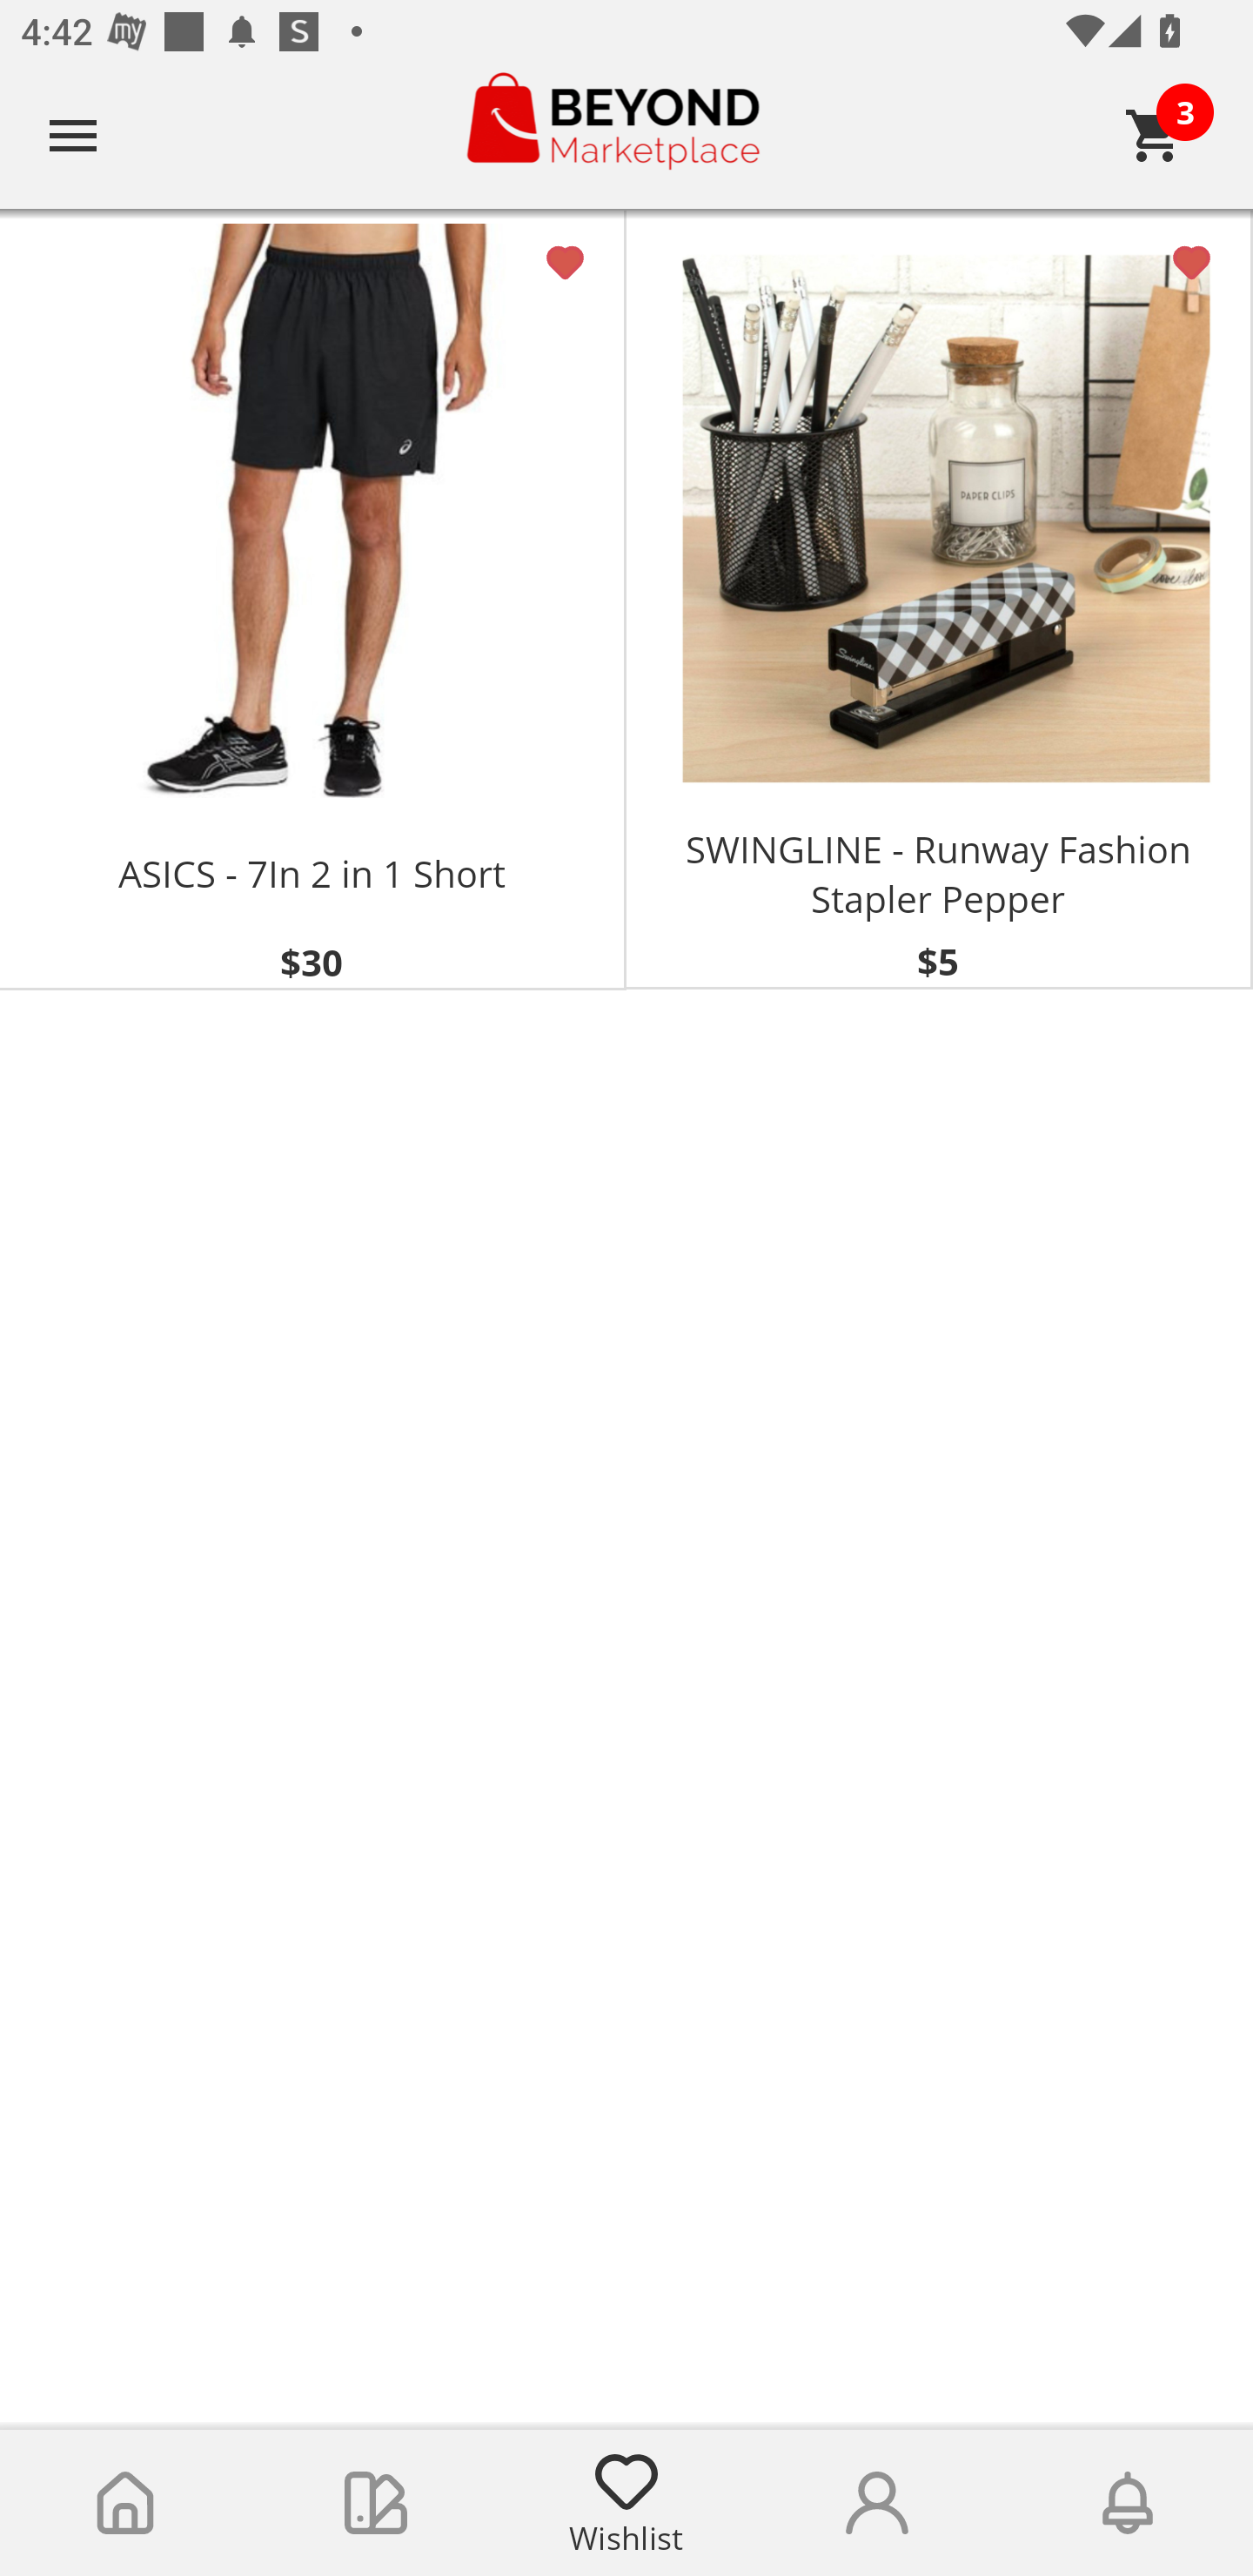 The height and width of the screenshot is (2576, 1253). Describe the element at coordinates (940, 600) in the screenshot. I see `SWINGLINE - Runway Fashion Stapler Pepper $5` at that location.